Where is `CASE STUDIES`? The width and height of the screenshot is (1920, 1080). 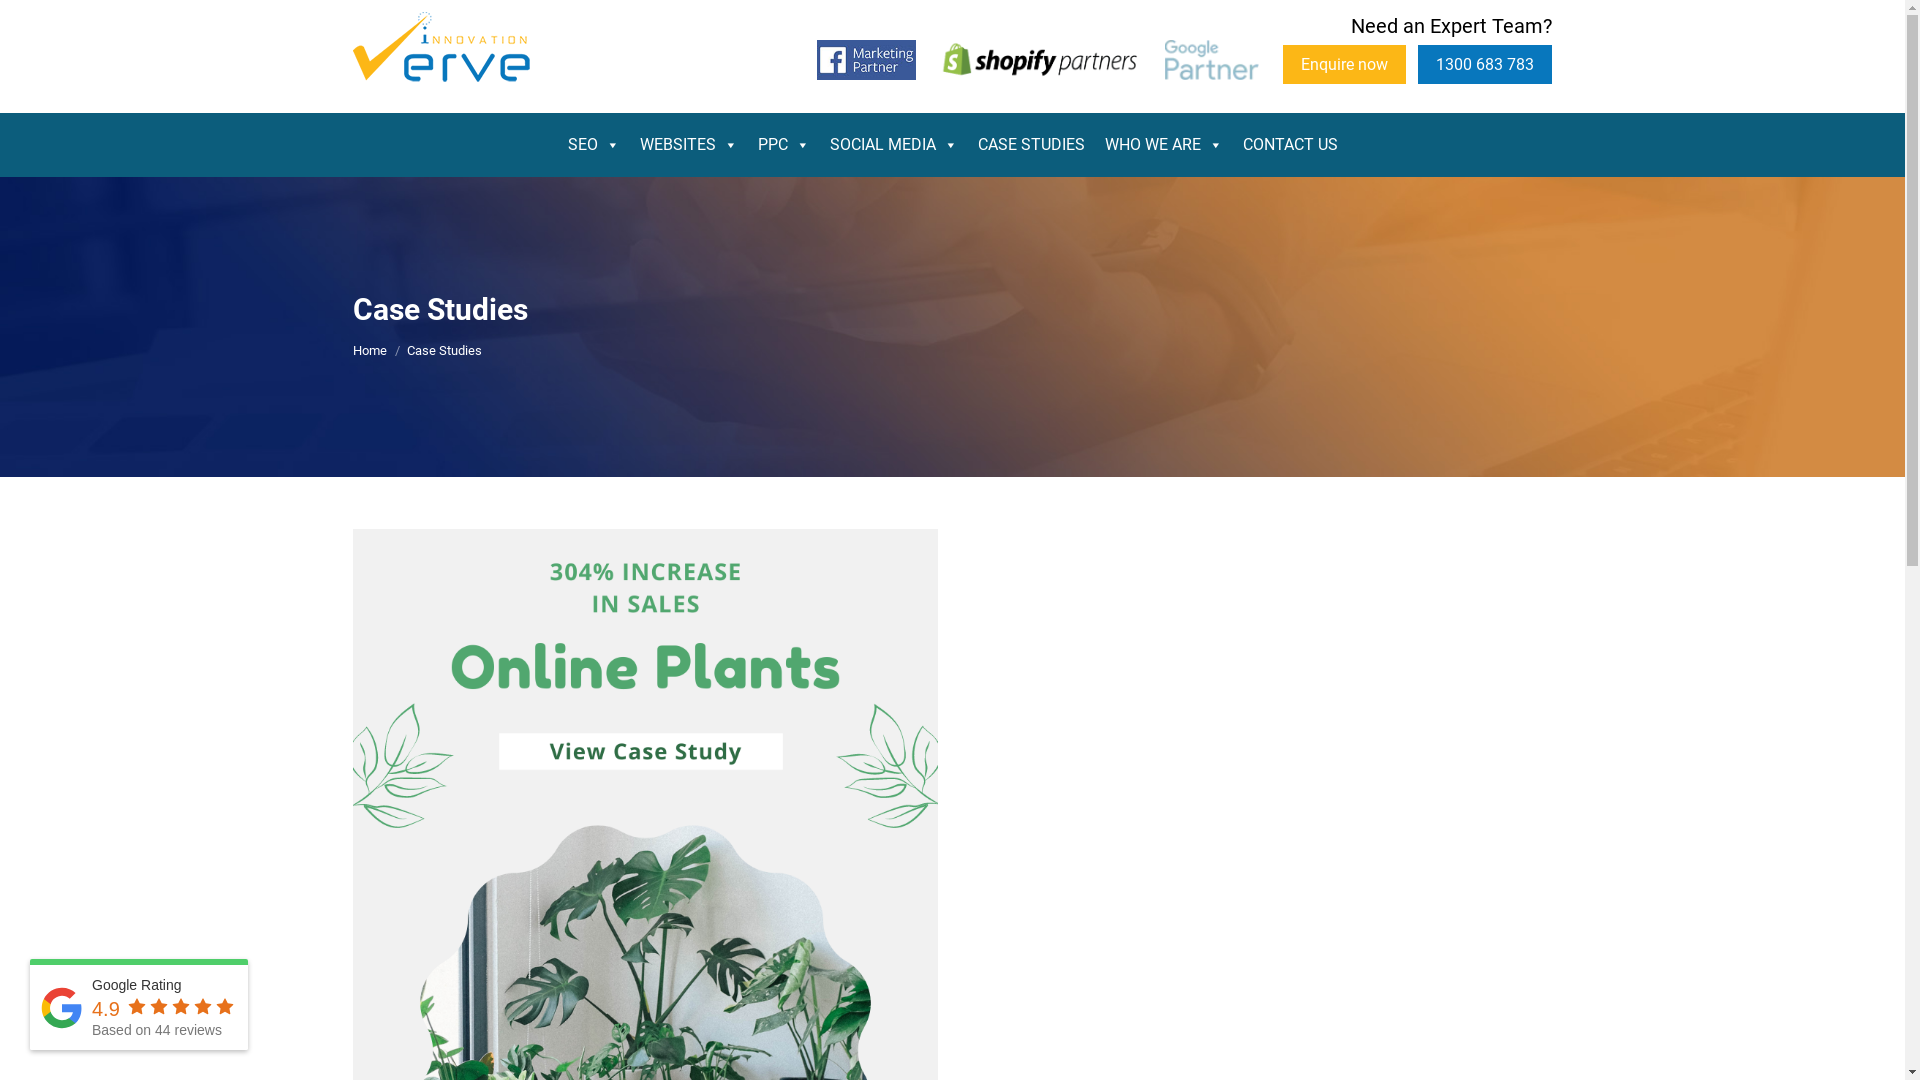
CASE STUDIES is located at coordinates (1032, 145).